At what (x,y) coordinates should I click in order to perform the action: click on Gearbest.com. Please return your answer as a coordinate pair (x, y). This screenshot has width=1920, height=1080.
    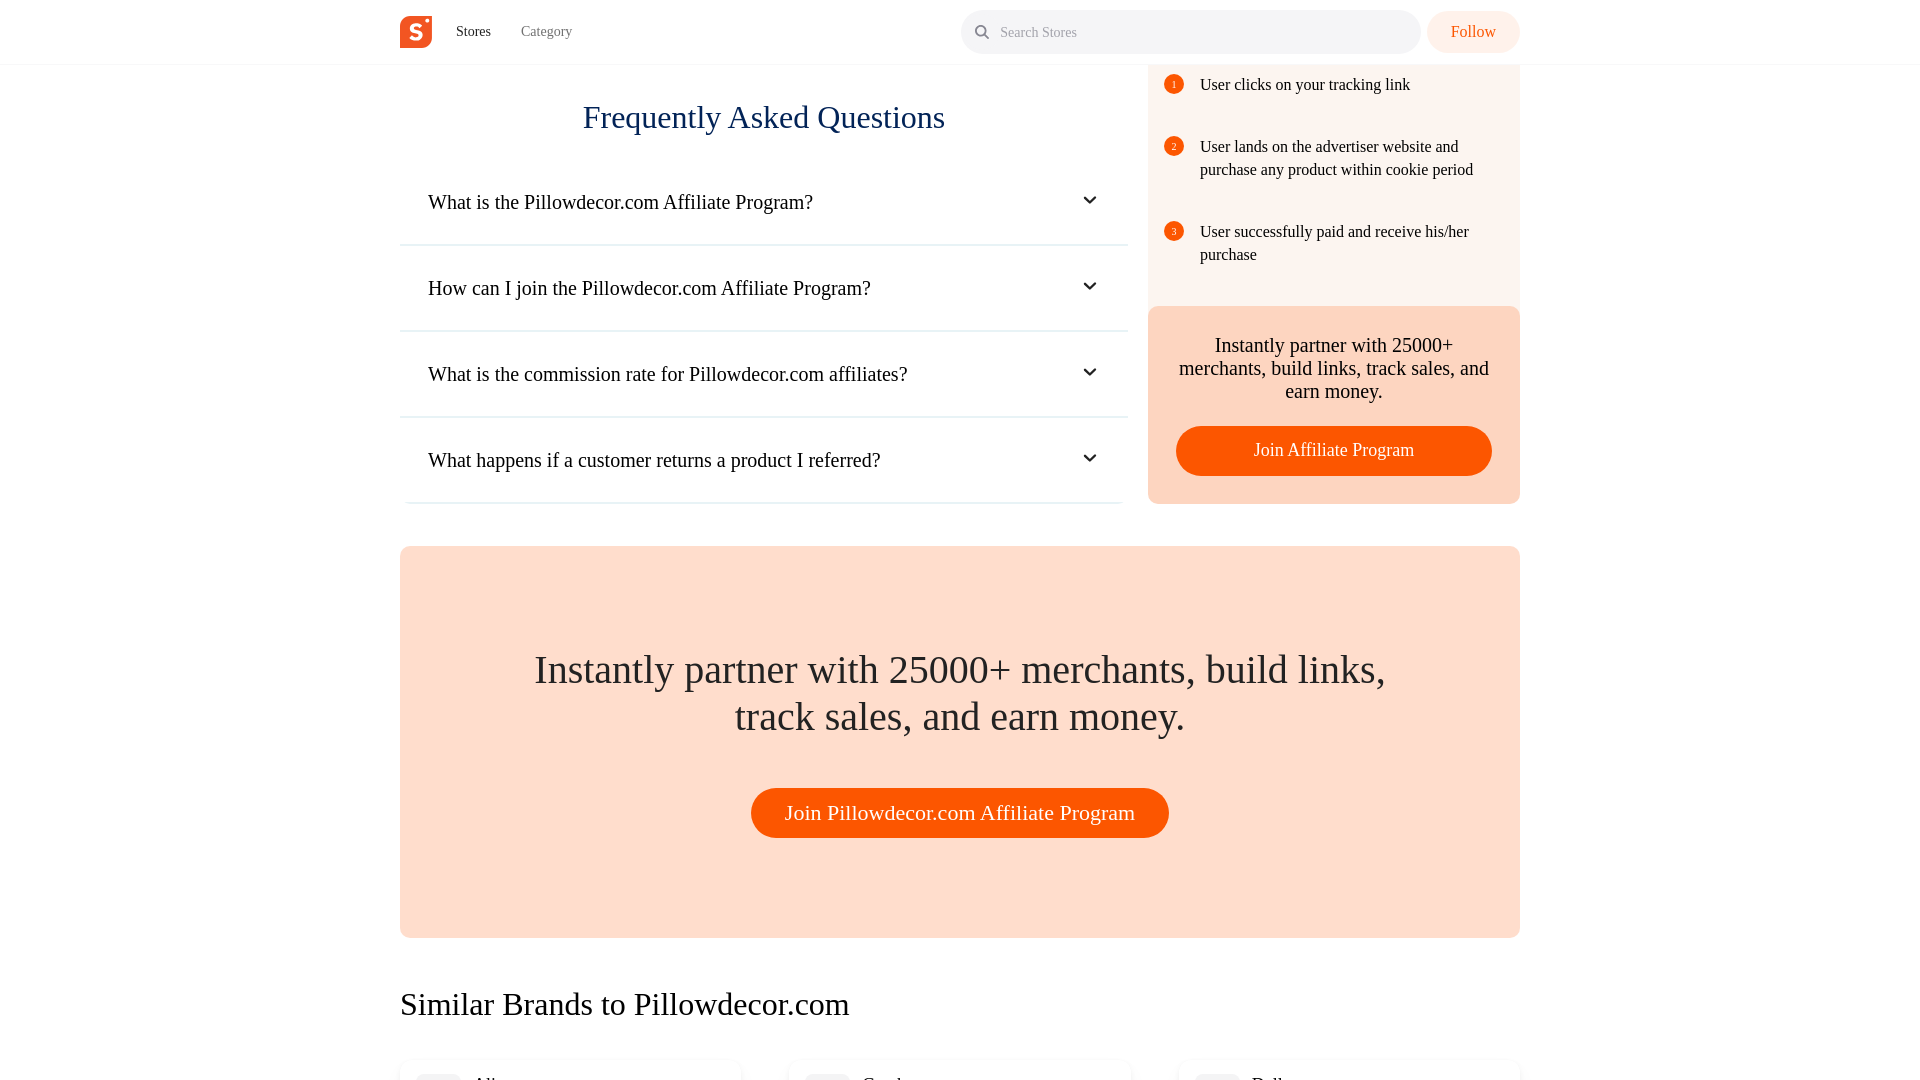
    Looking at the image, I should click on (912, 1077).